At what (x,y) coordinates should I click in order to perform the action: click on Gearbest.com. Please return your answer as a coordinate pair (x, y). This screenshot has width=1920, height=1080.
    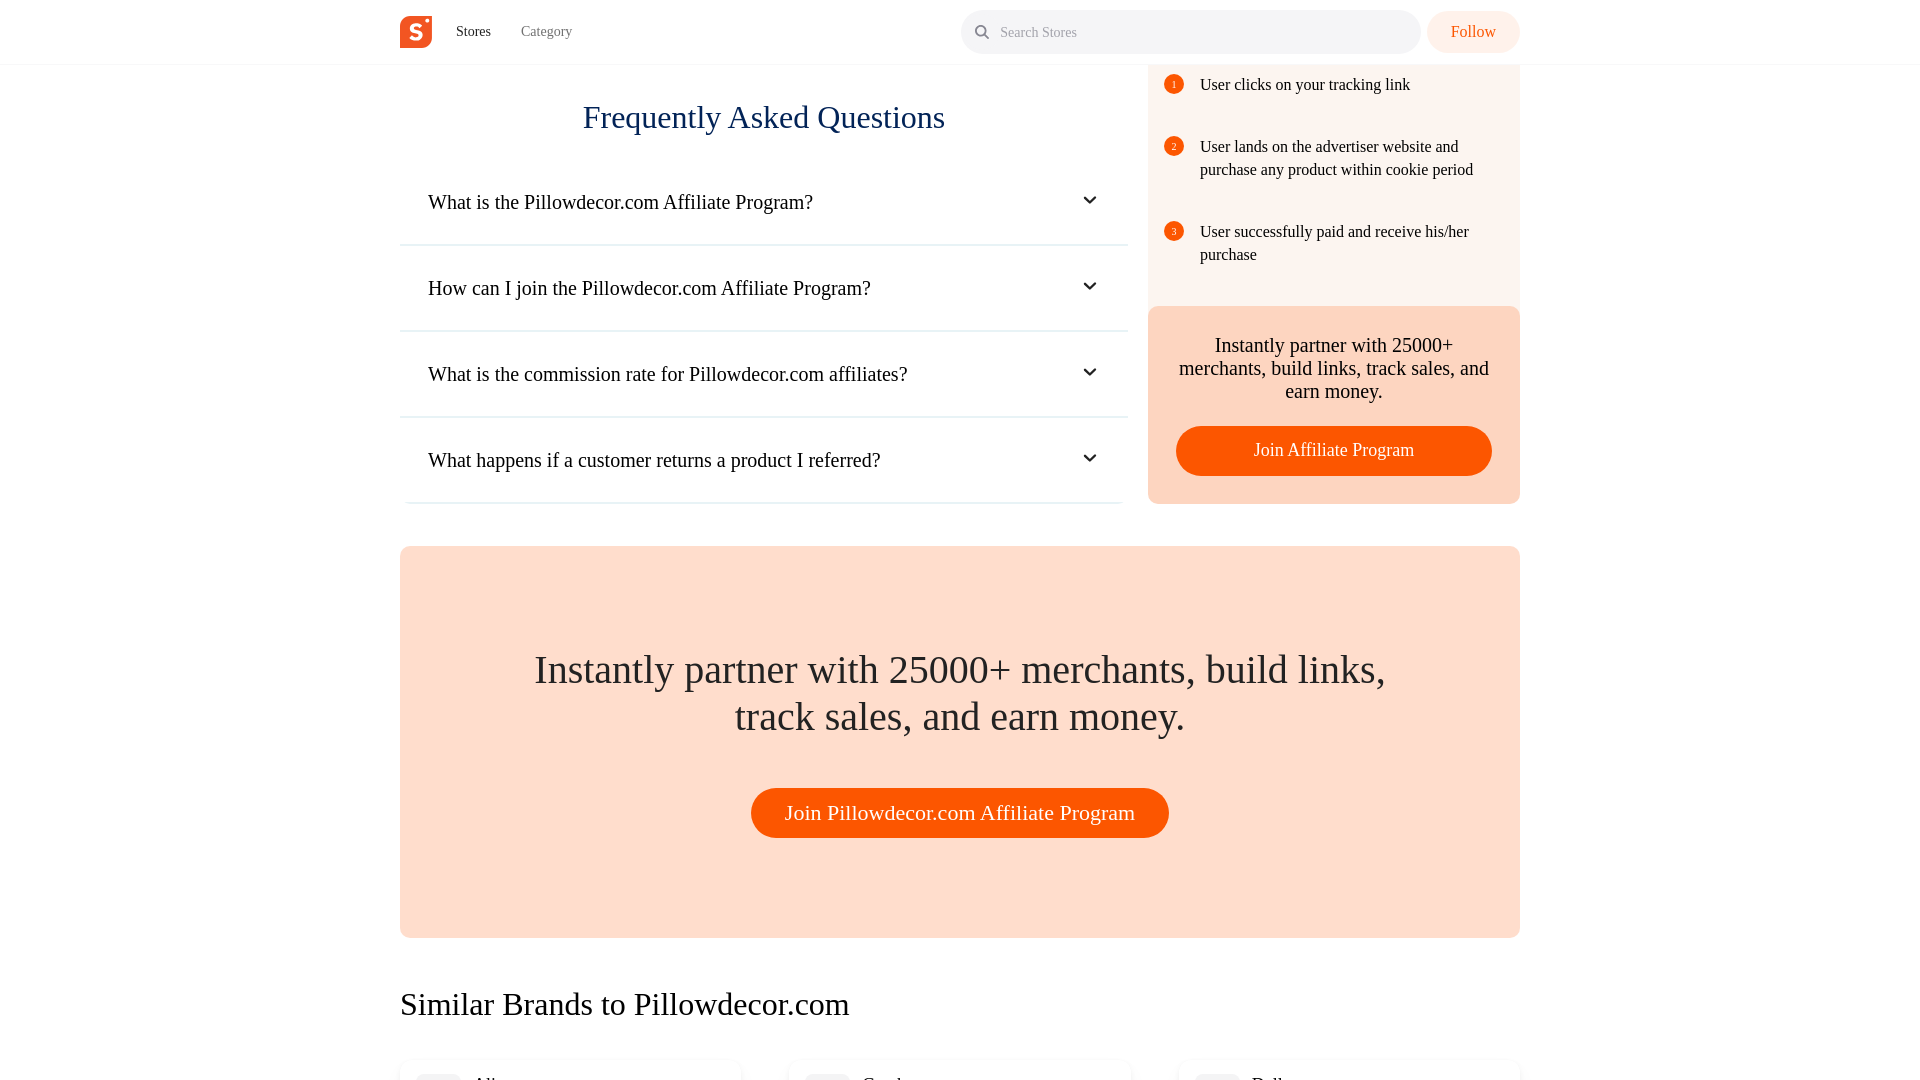
    Looking at the image, I should click on (912, 1077).